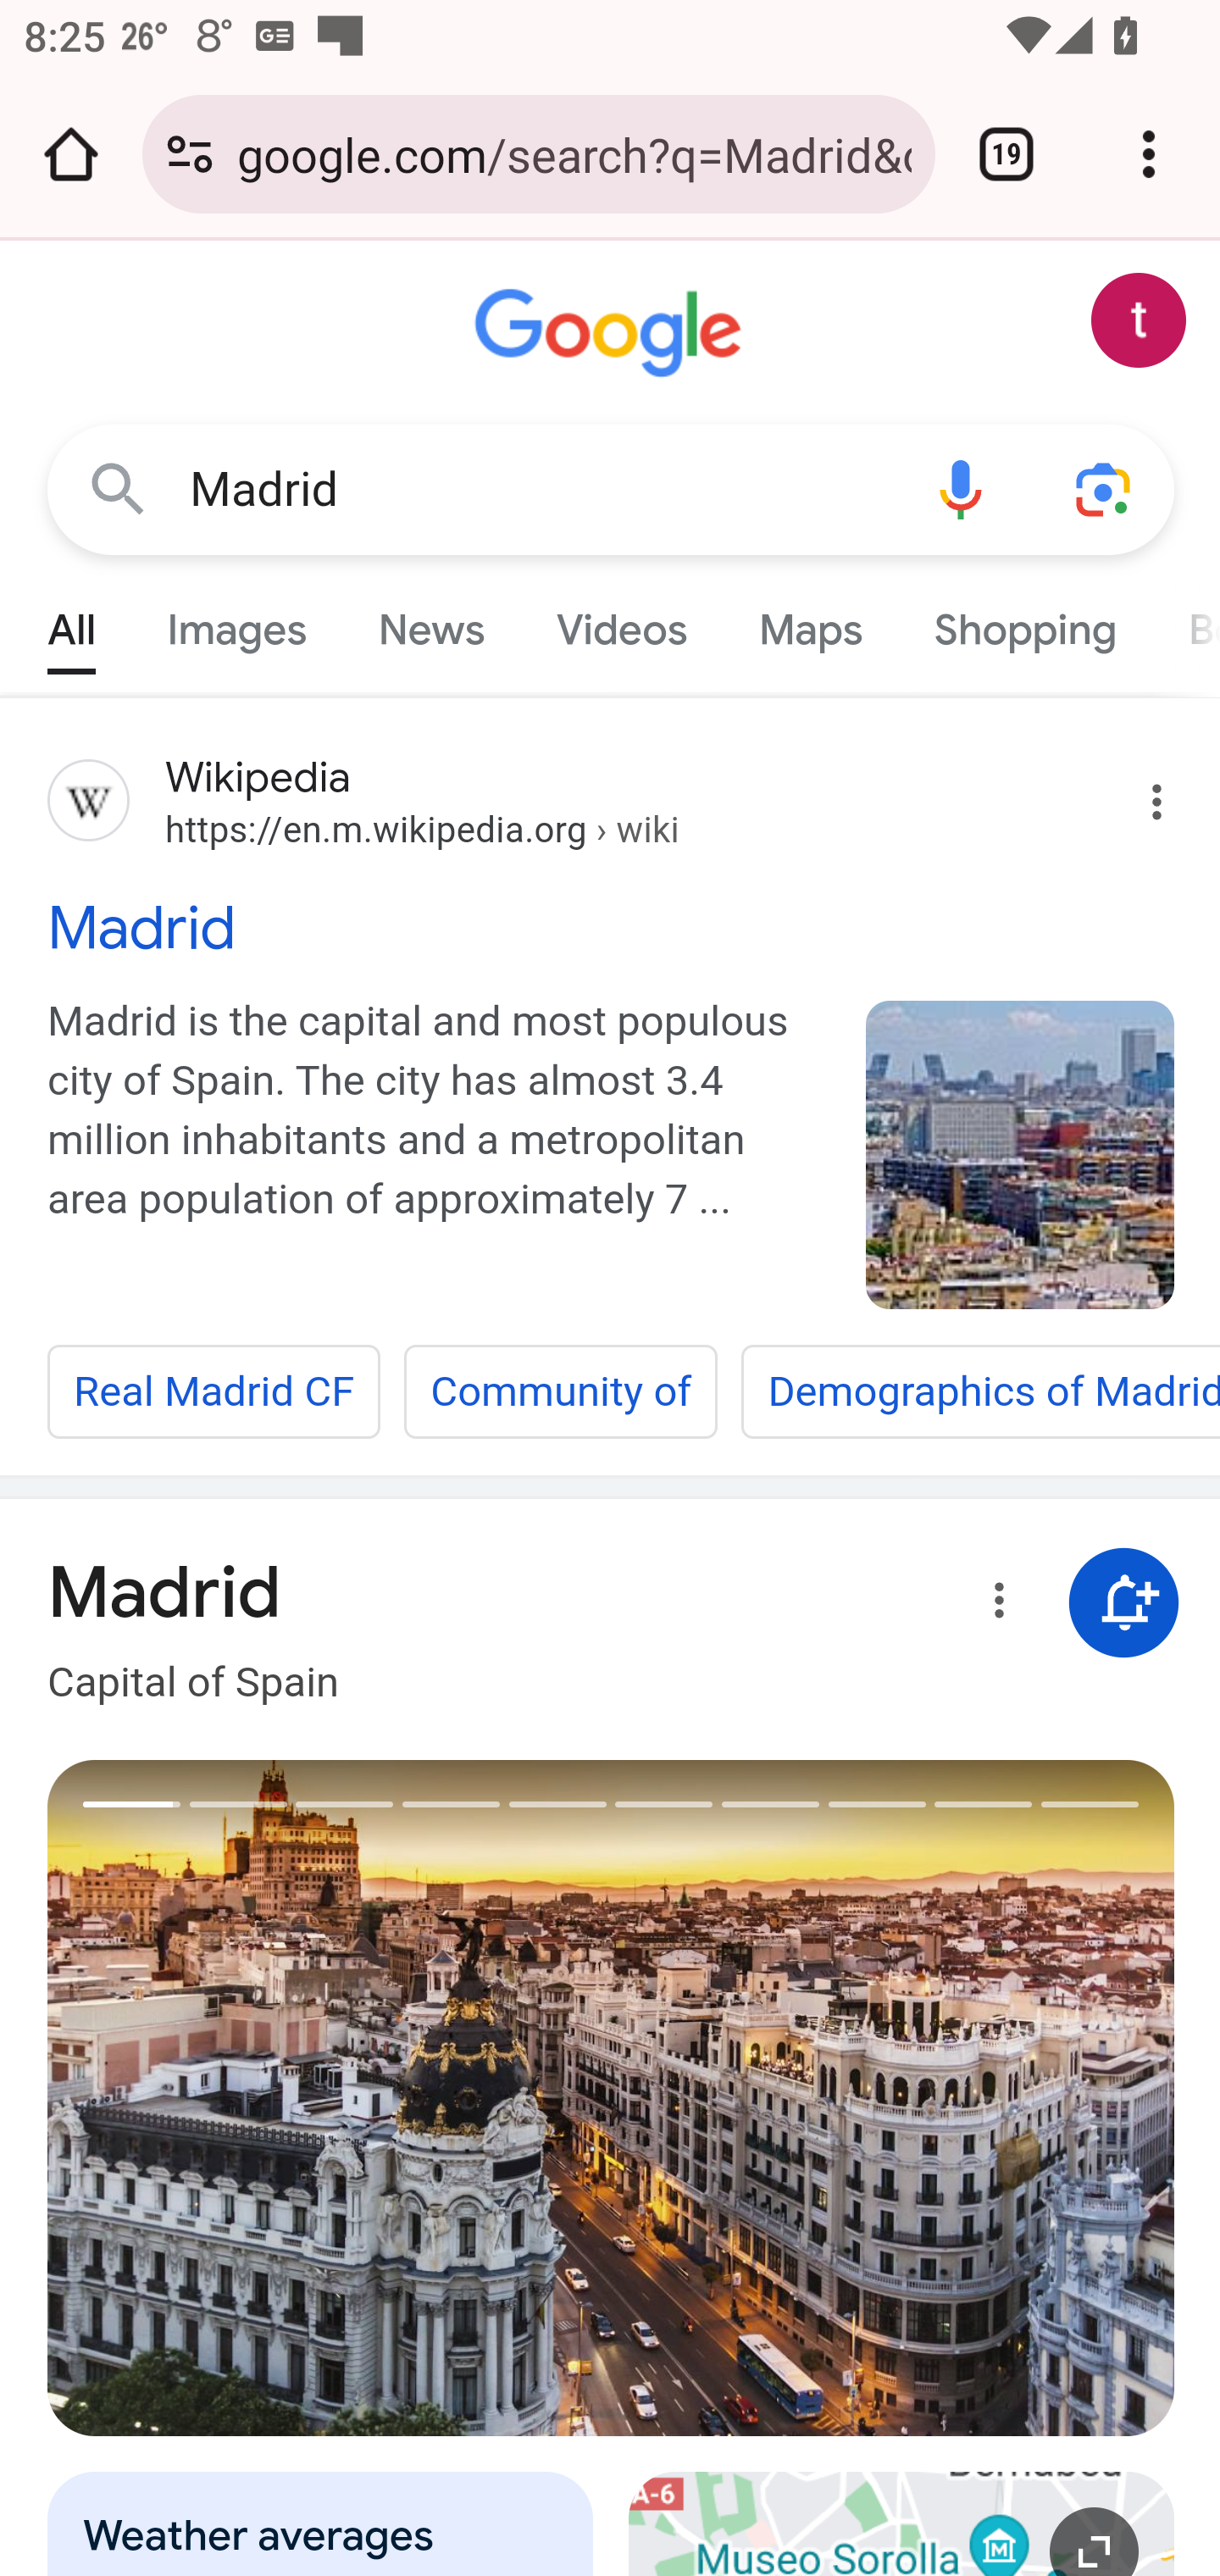 The height and width of the screenshot is (2576, 1220). What do you see at coordinates (1149, 154) in the screenshot?
I see `Customize and control Google Chrome` at bounding box center [1149, 154].